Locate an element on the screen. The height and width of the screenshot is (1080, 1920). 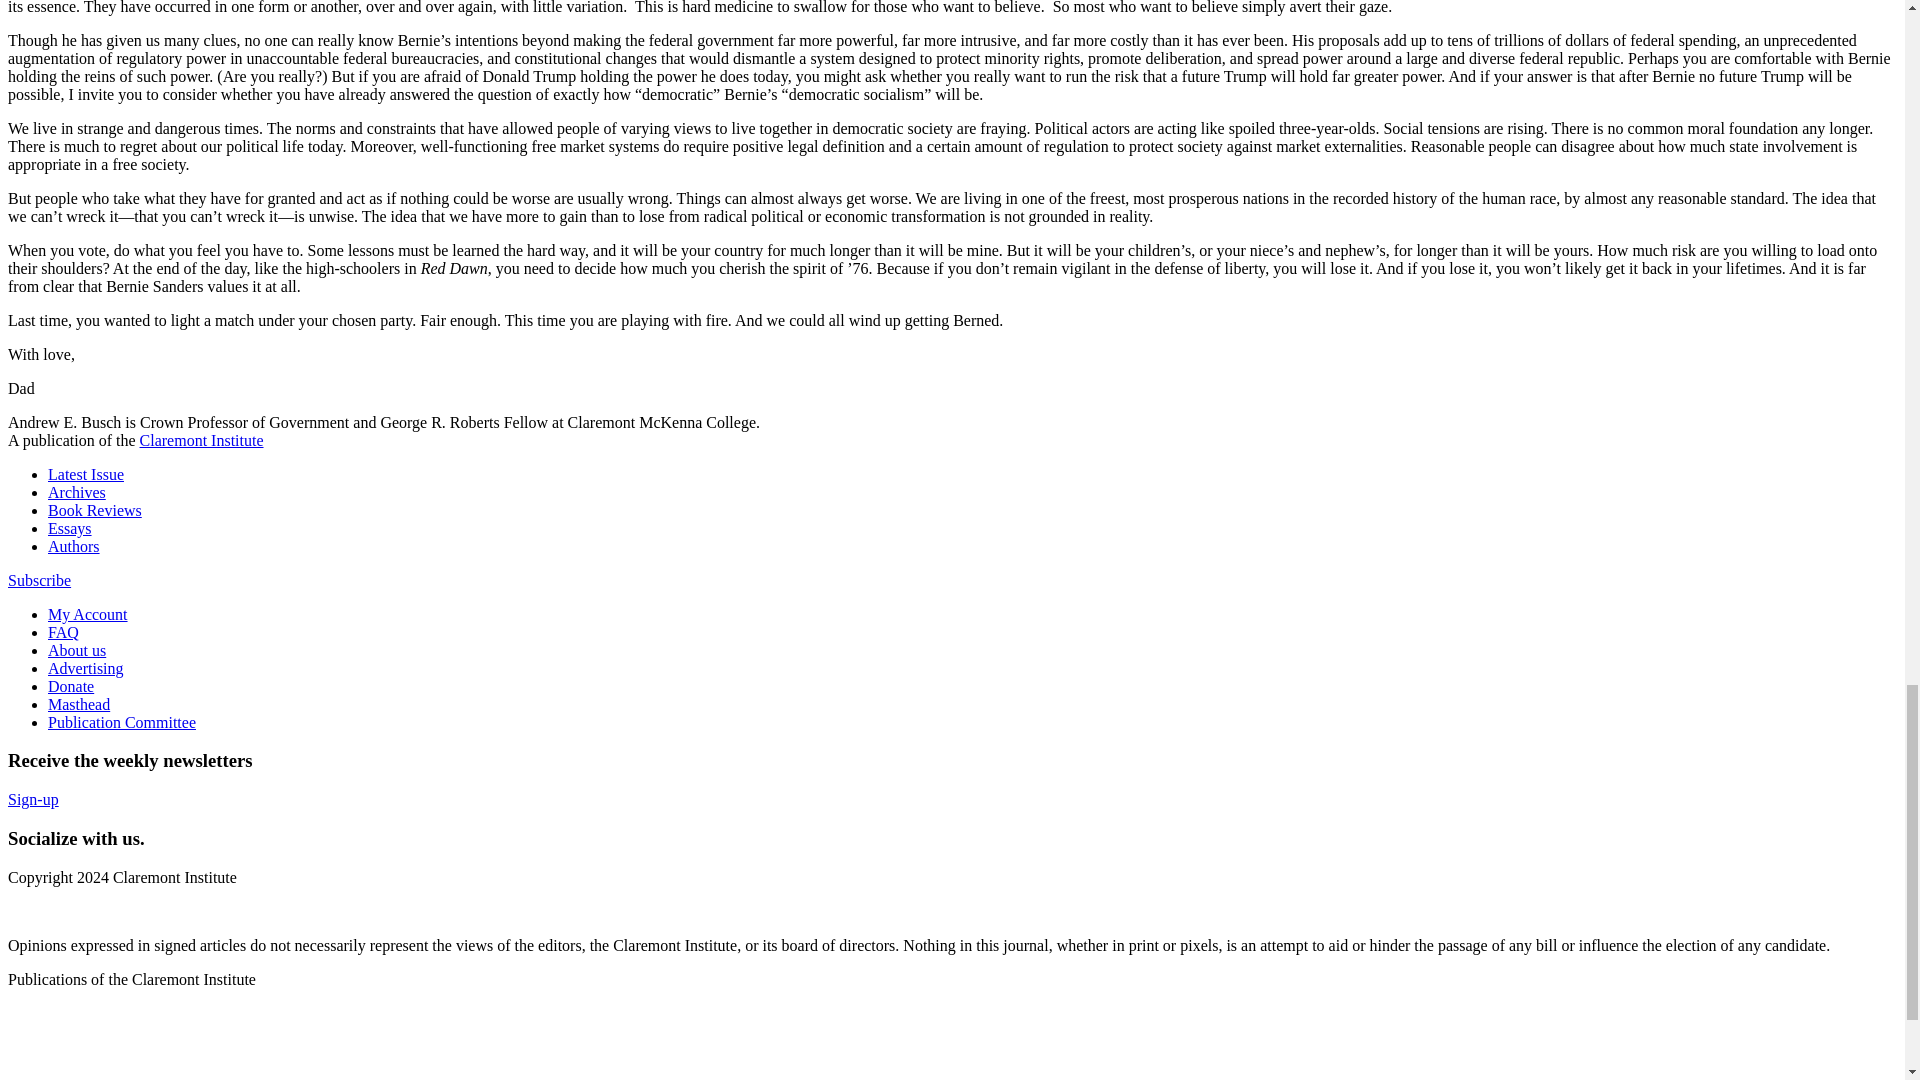
Claremont Institute is located at coordinates (202, 440).